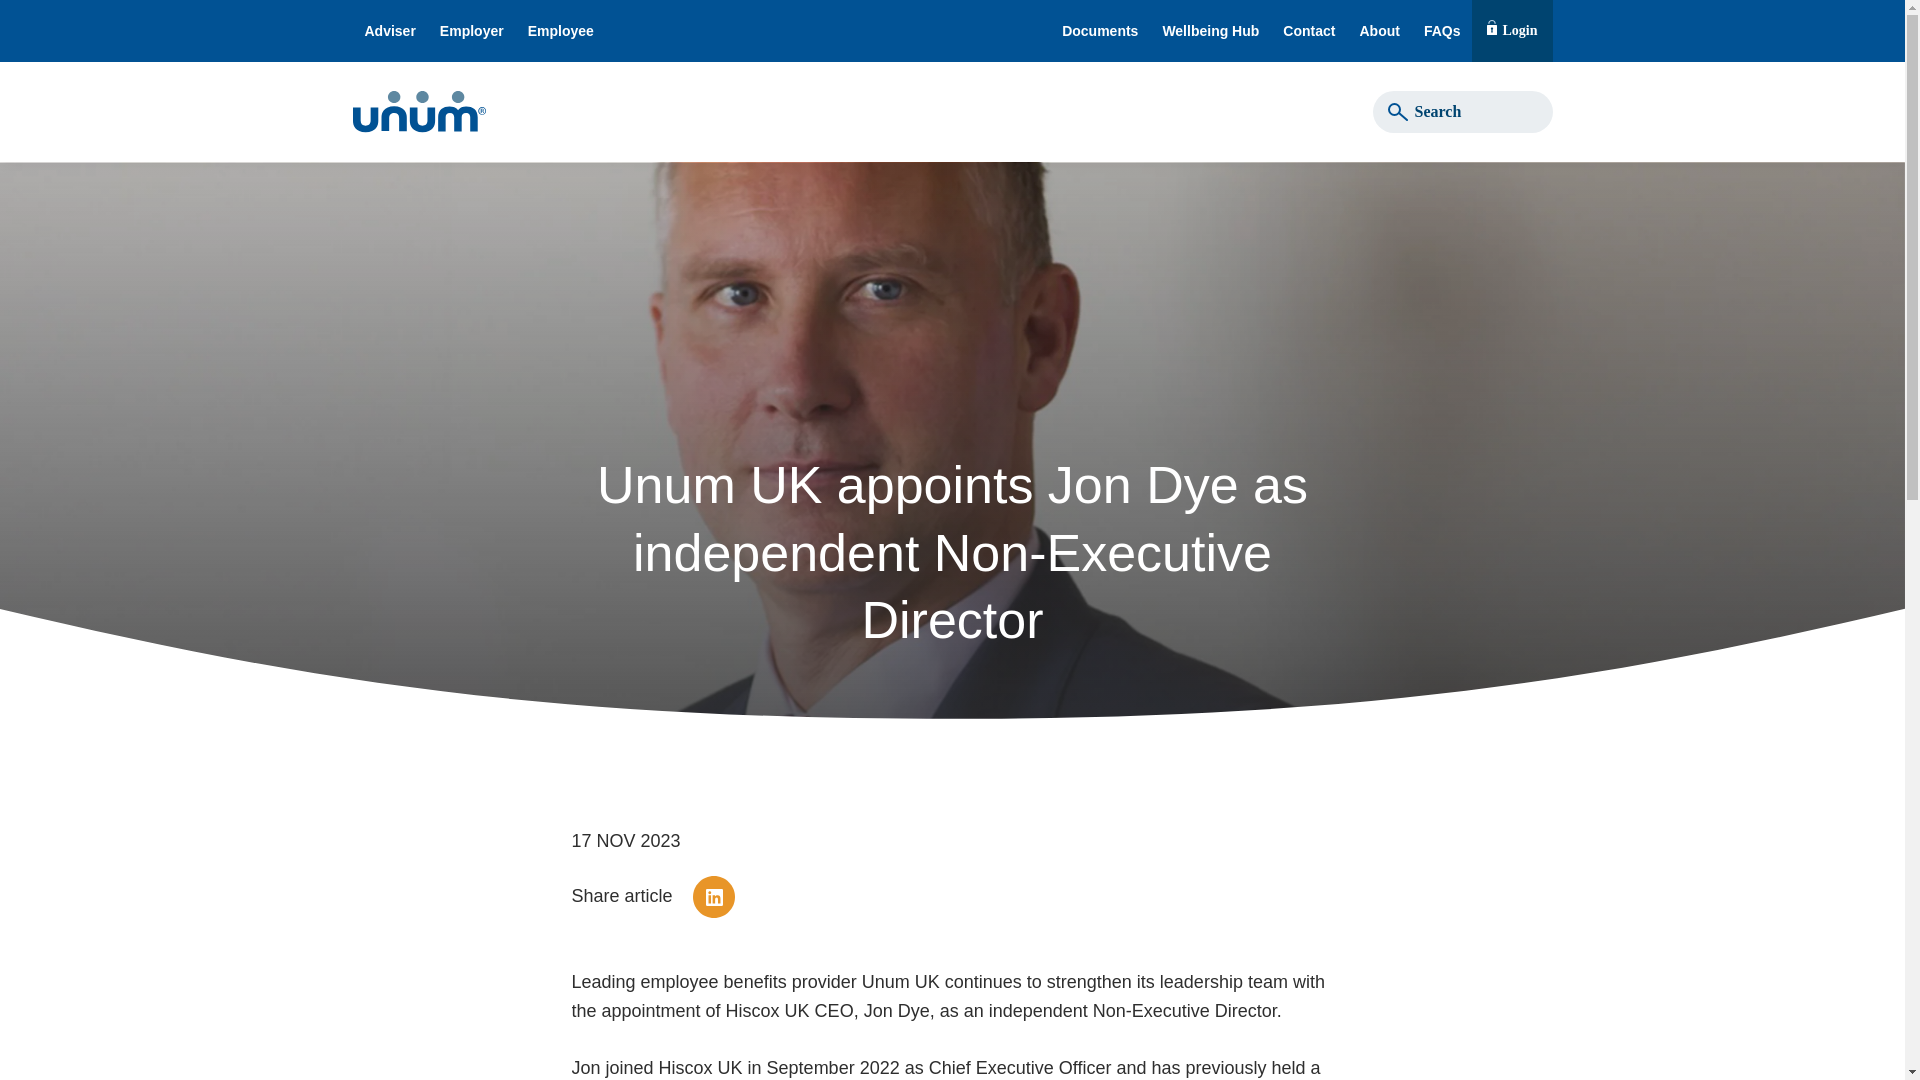  I want to click on Contact, so click(388, 30).